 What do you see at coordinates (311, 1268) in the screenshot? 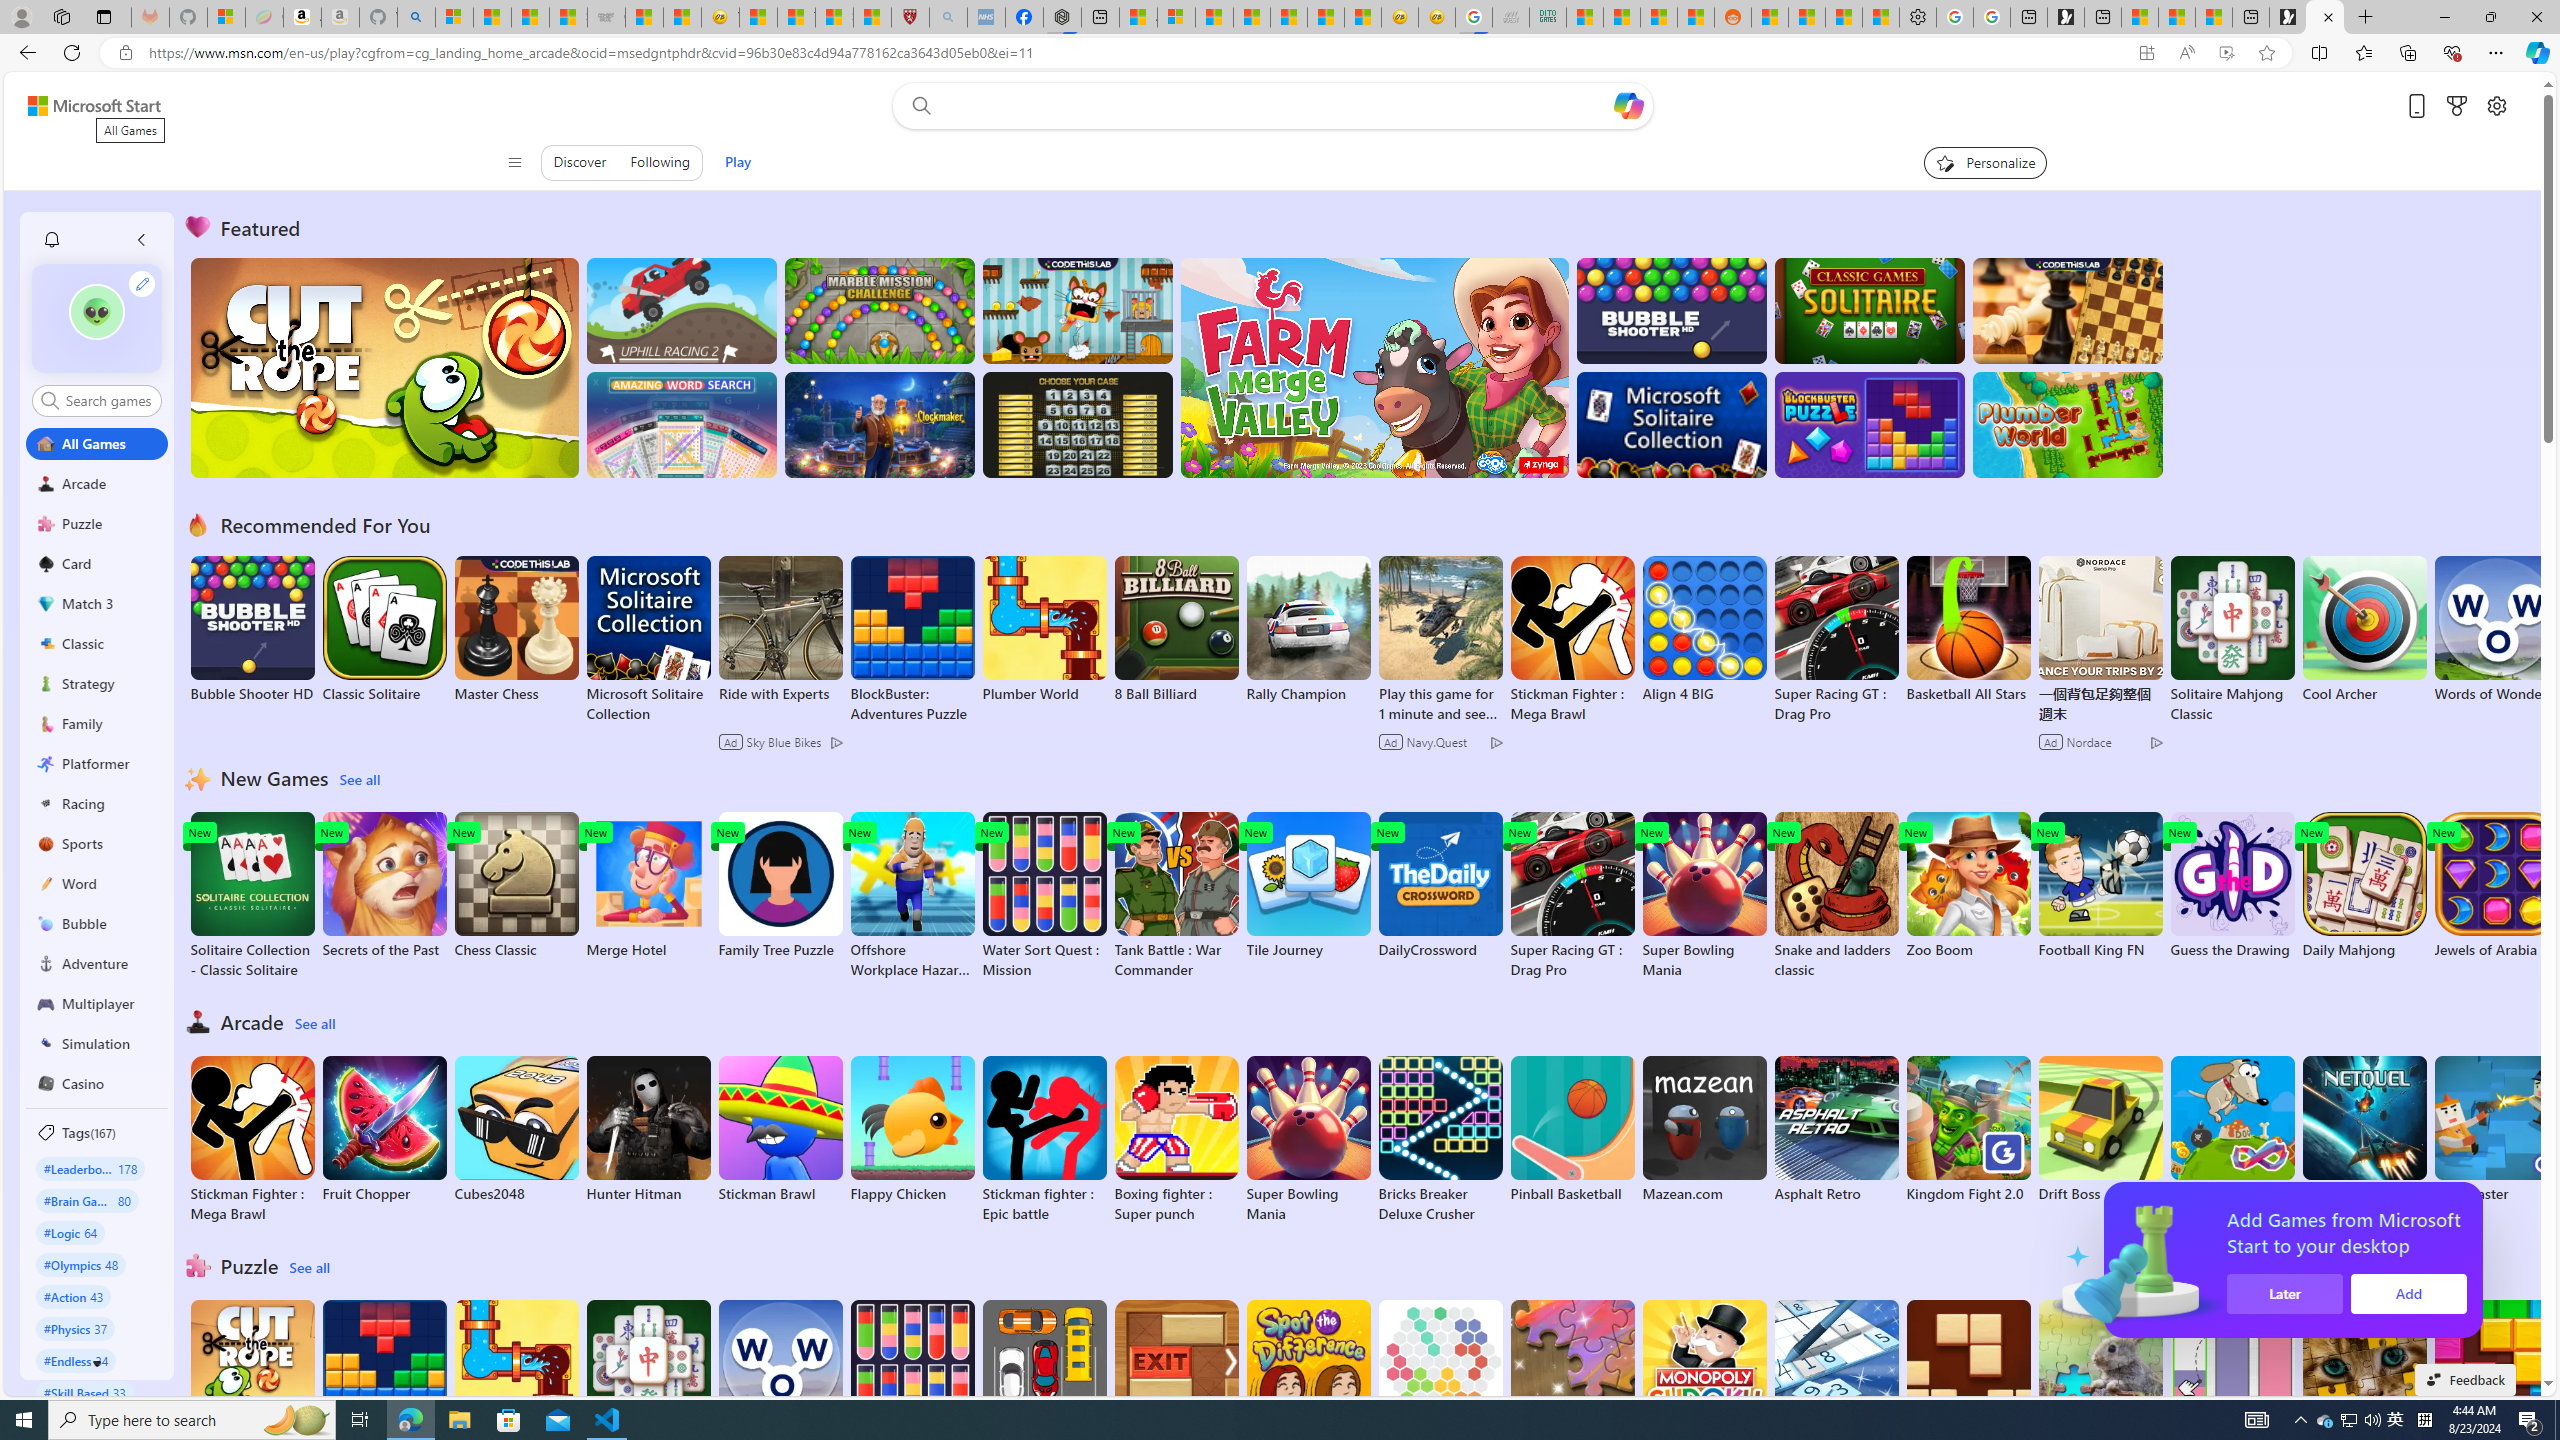
I see `See all` at bounding box center [311, 1268].